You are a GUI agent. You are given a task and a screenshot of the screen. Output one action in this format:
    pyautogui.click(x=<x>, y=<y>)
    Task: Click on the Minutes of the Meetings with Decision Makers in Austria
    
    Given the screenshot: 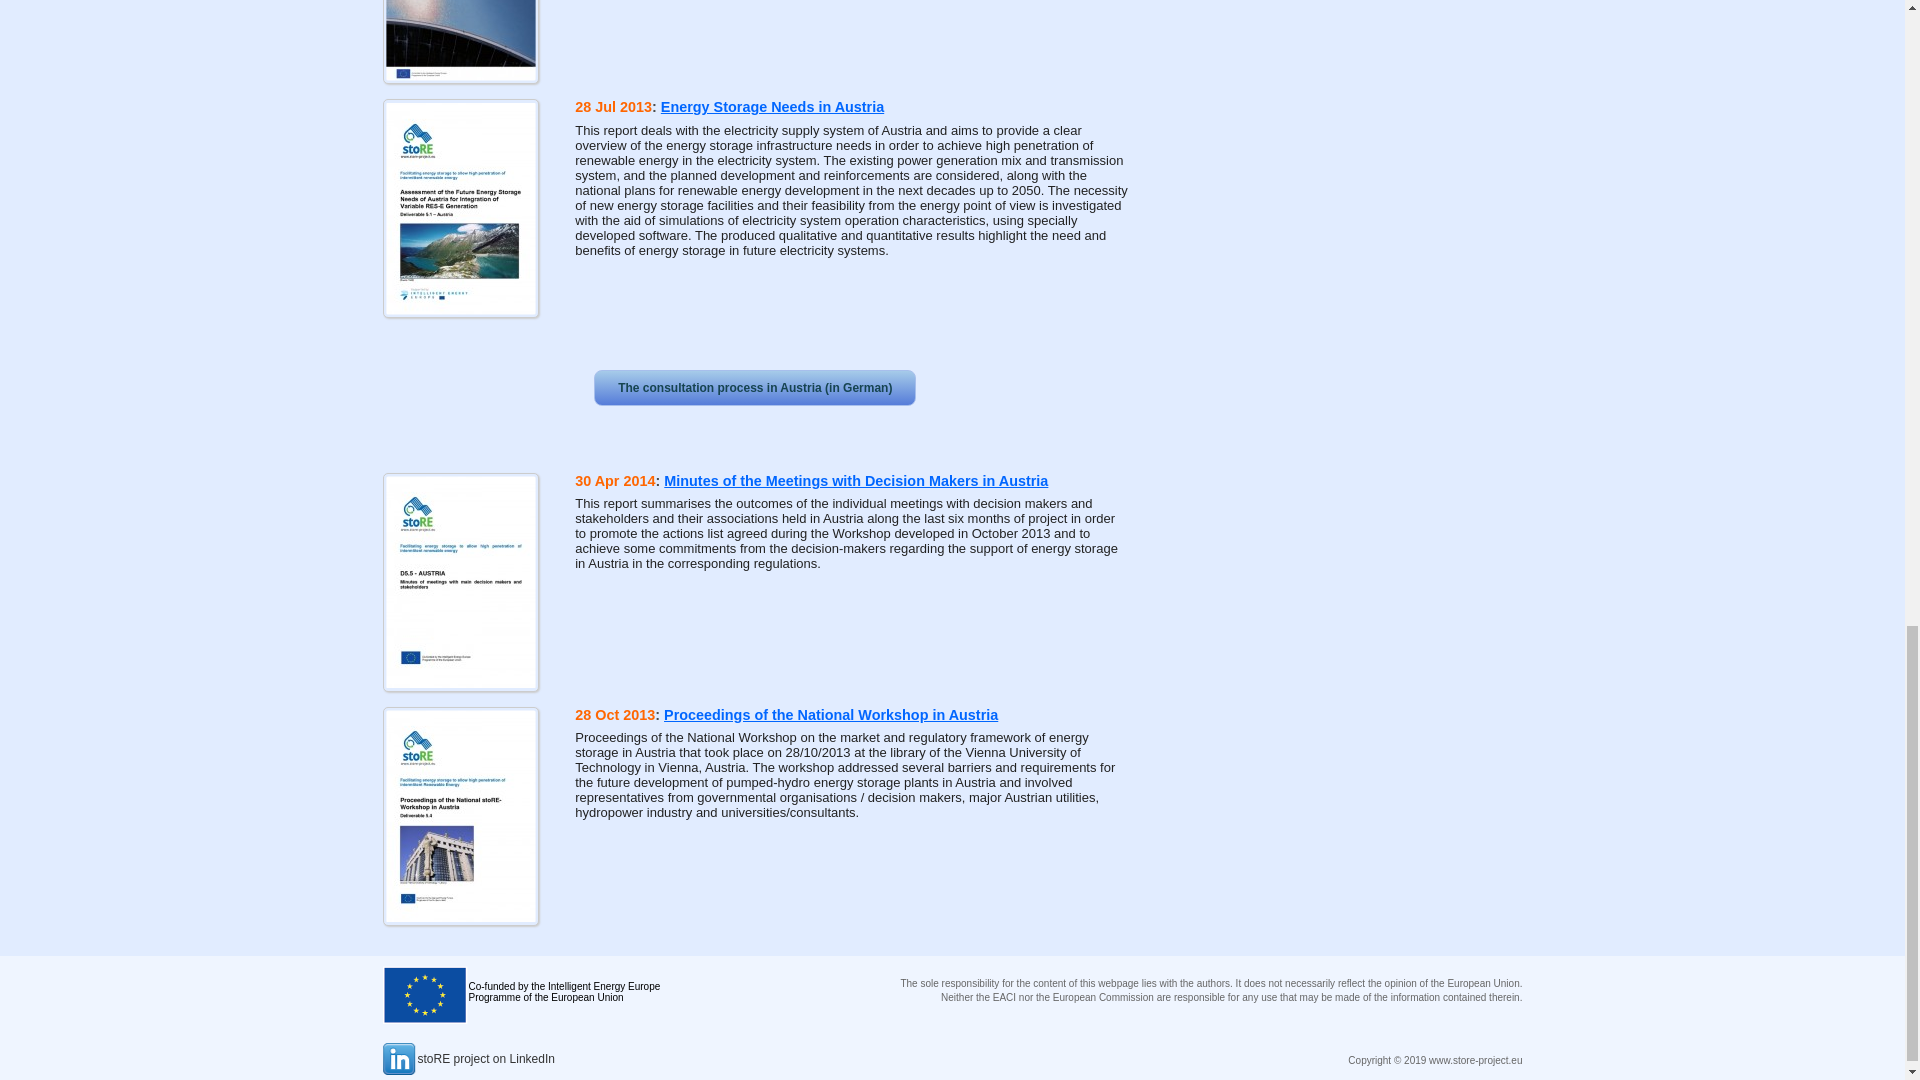 What is the action you would take?
    pyautogui.click(x=856, y=481)
    